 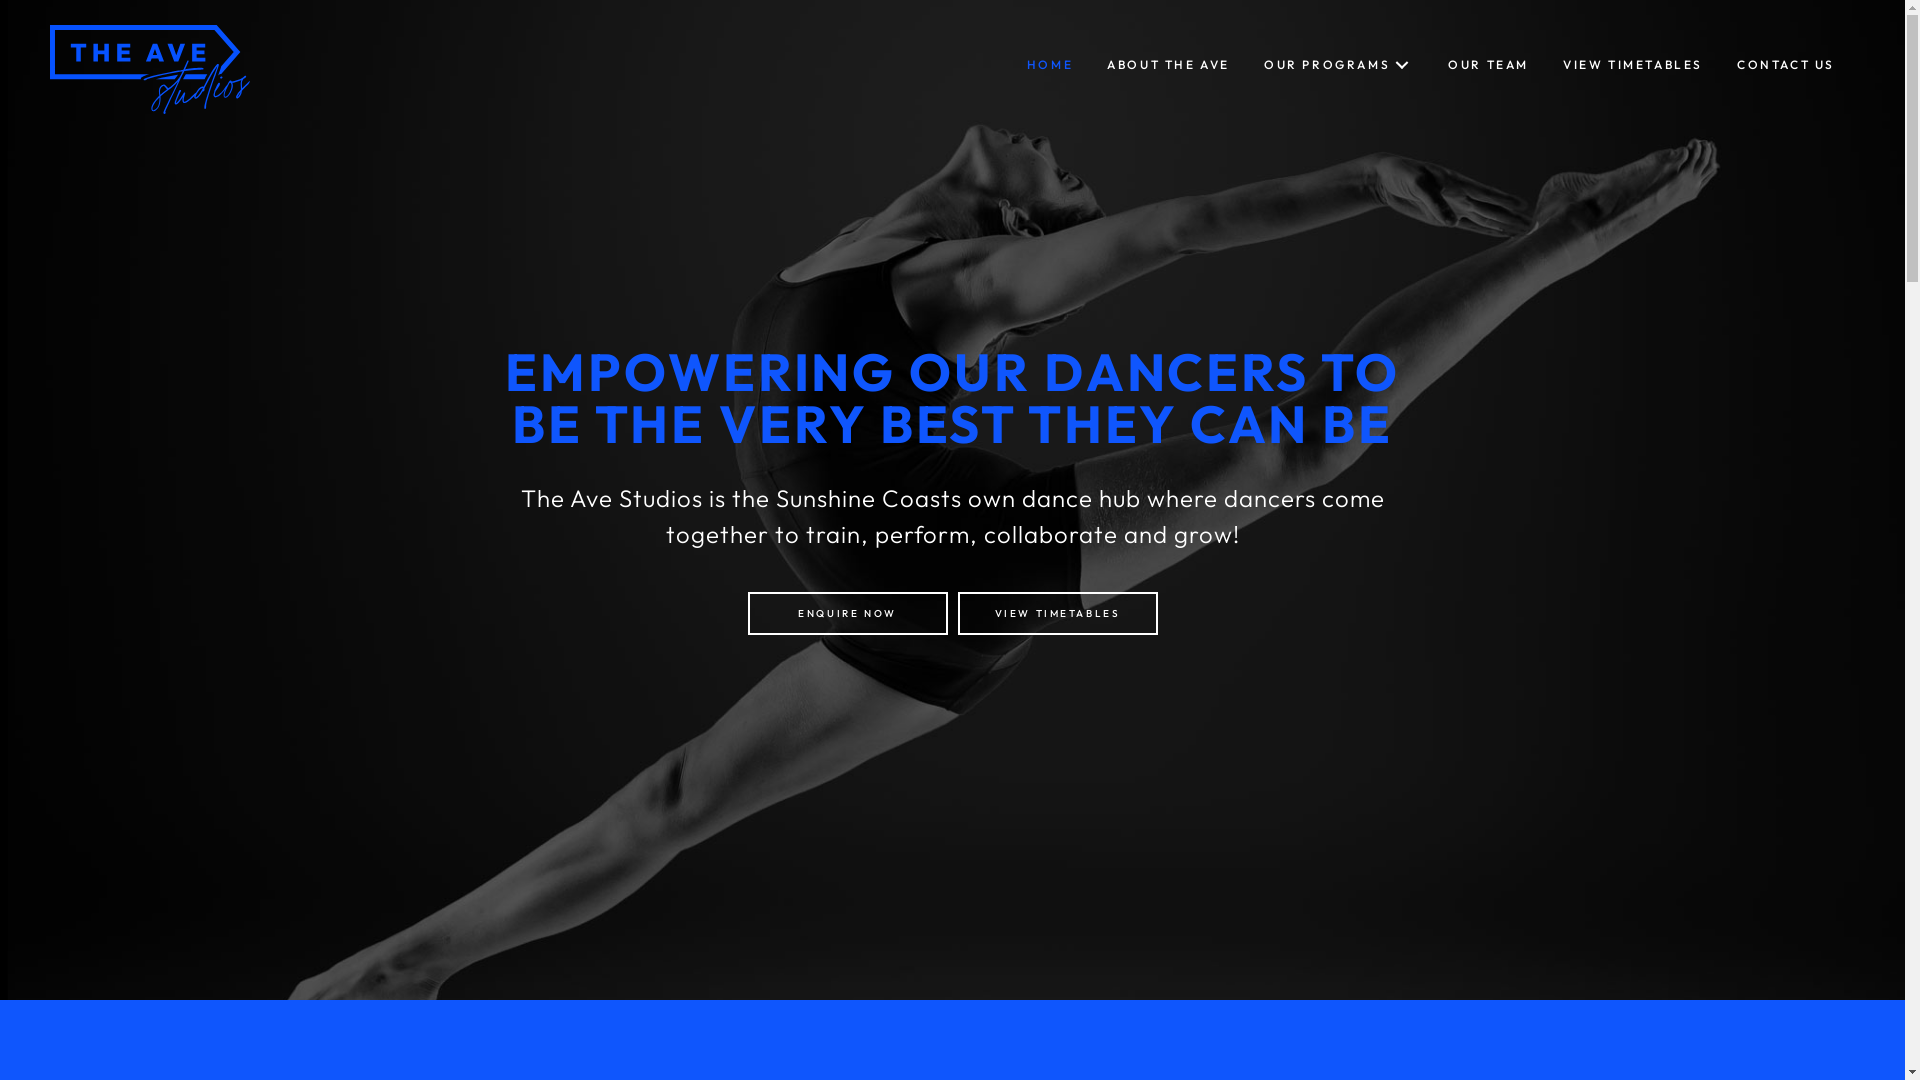 I want to click on OUR TEAM, so click(x=1488, y=65).